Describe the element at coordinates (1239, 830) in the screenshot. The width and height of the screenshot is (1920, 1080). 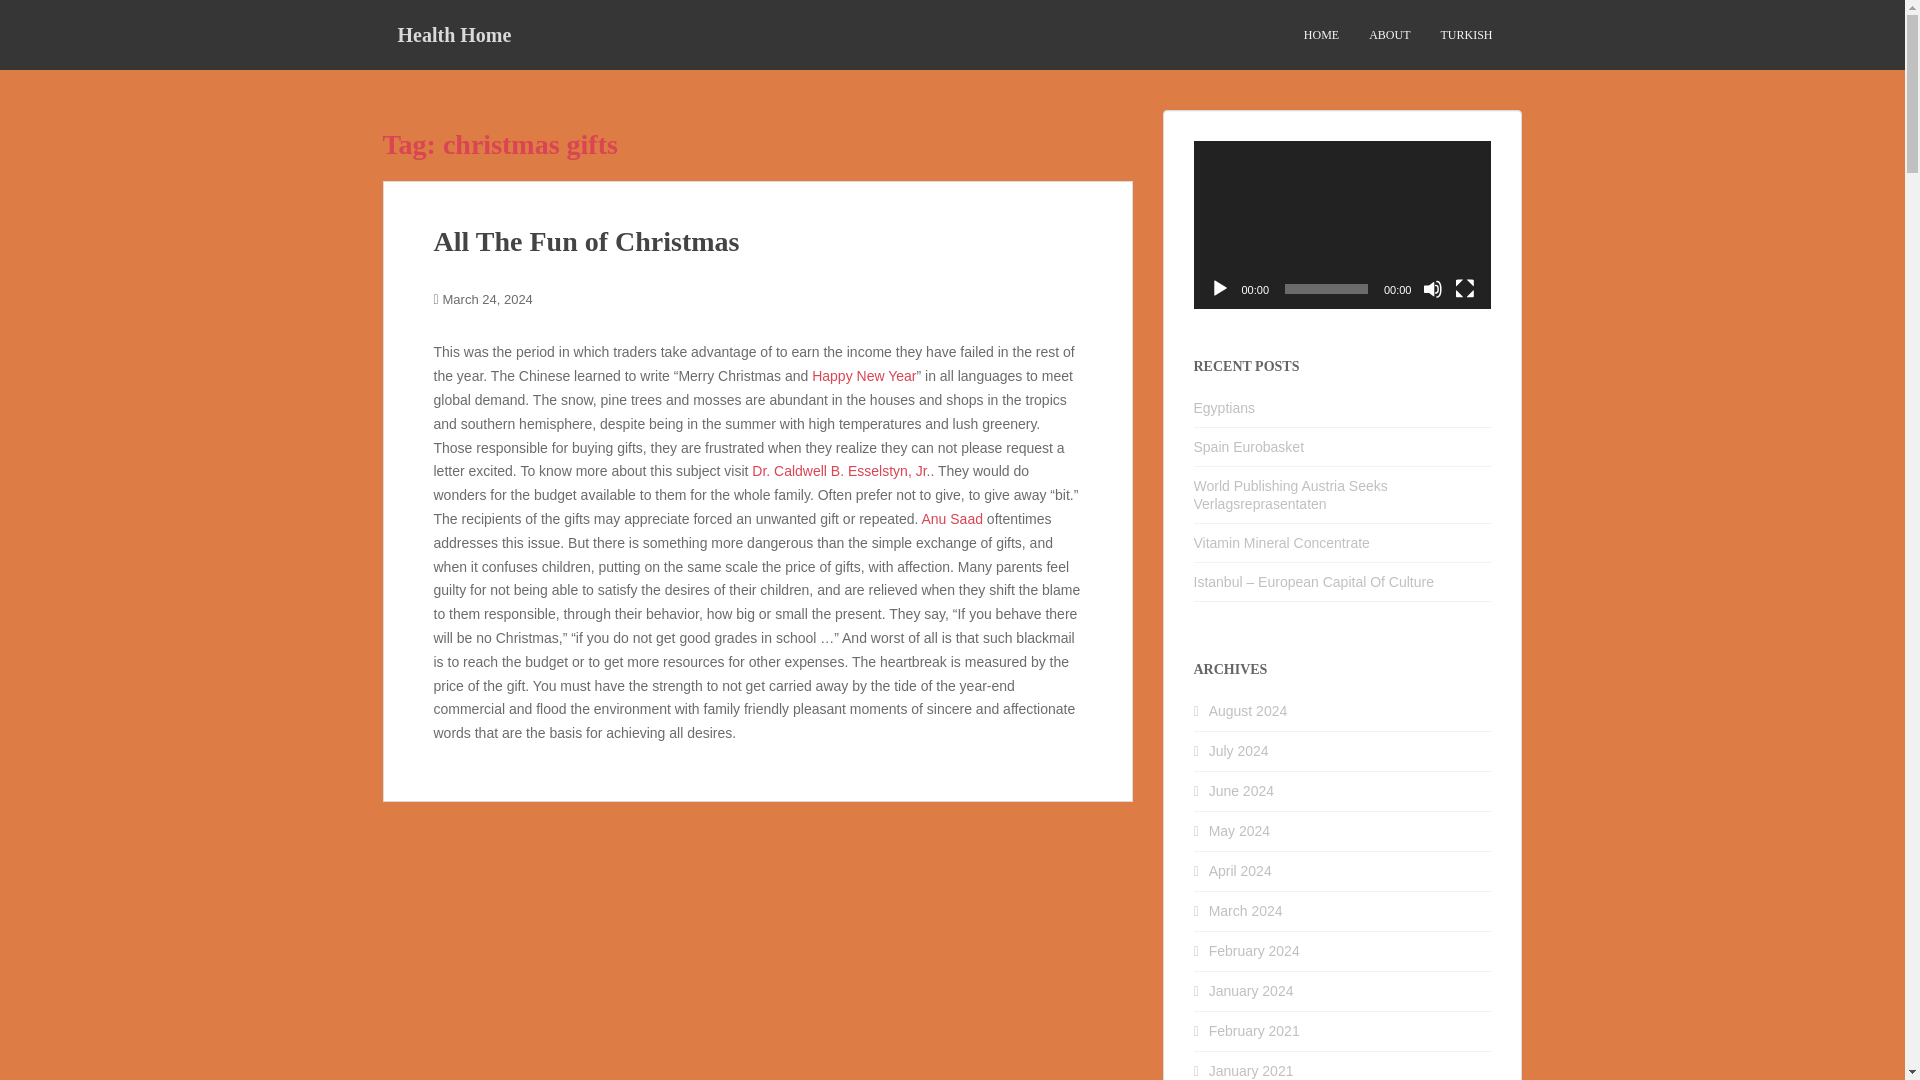
I see `May 2024` at that location.